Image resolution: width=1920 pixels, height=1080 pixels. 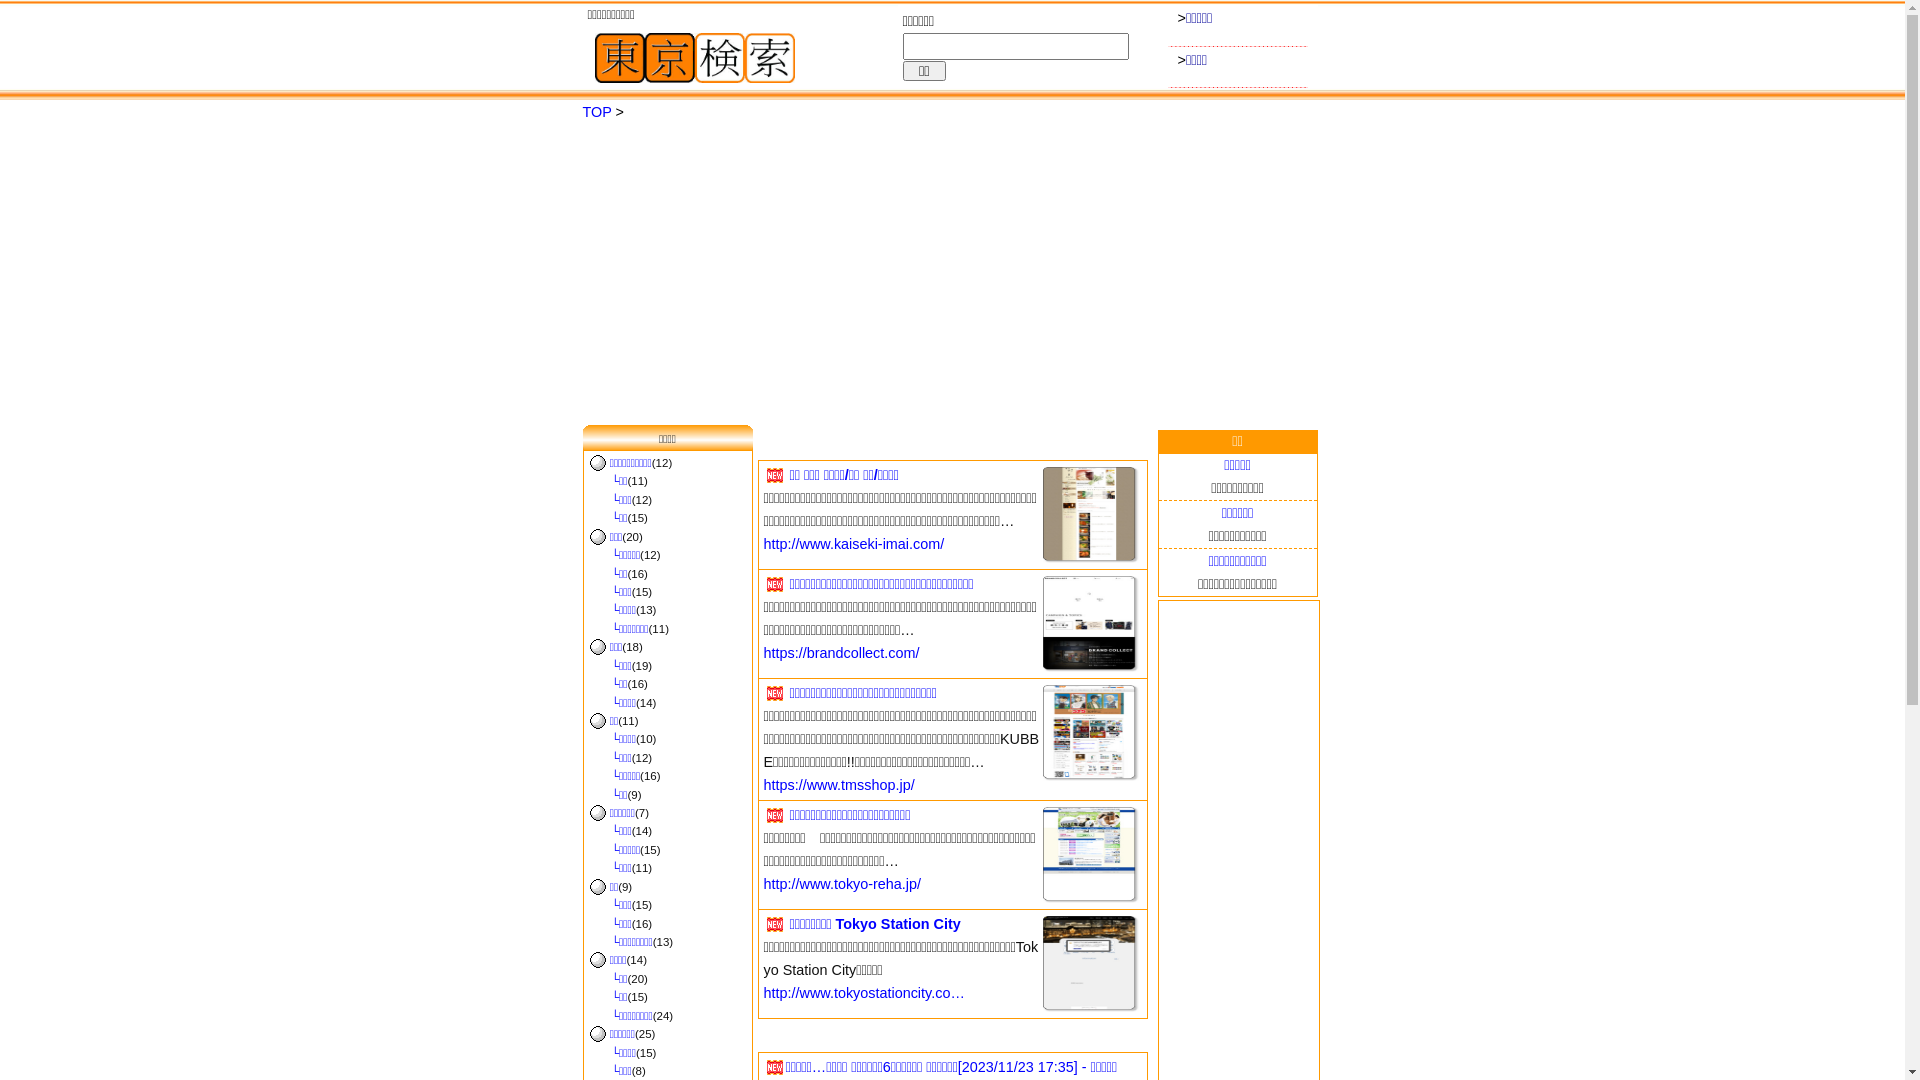 What do you see at coordinates (952, 275) in the screenshot?
I see `Advertisement` at bounding box center [952, 275].